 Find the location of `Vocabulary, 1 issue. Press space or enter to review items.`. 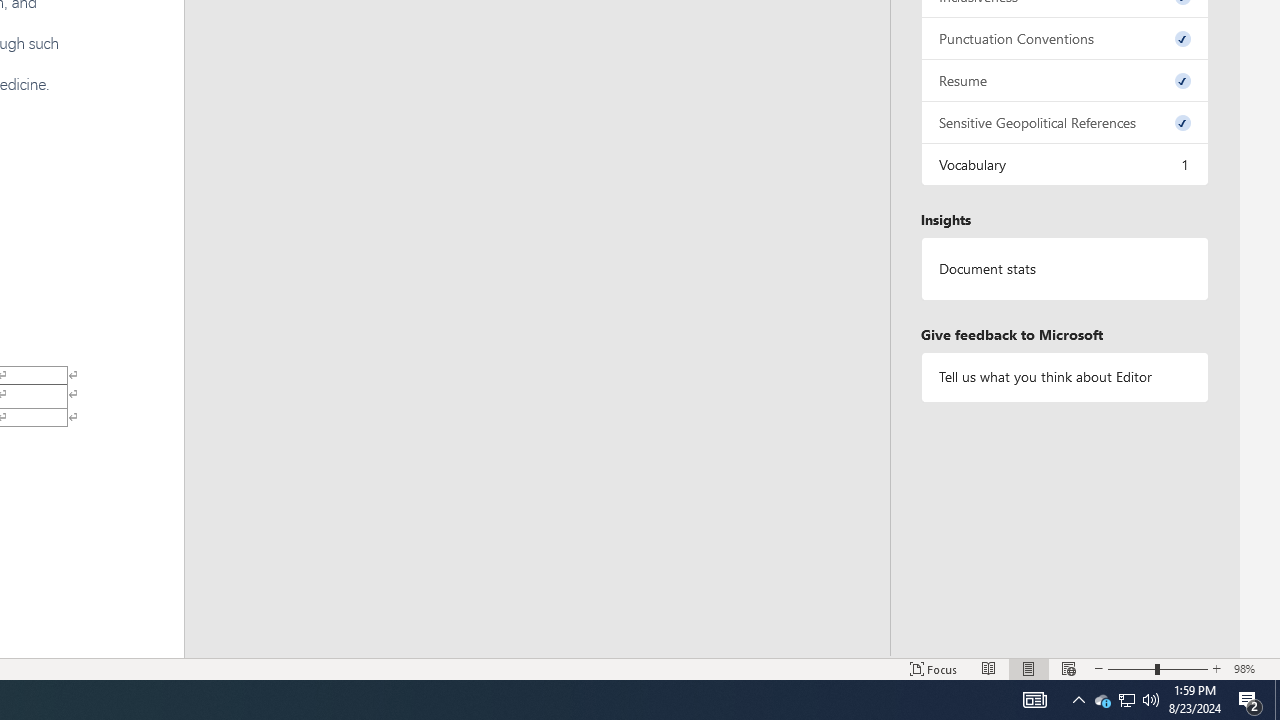

Vocabulary, 1 issue. Press space or enter to review items. is located at coordinates (1064, 164).